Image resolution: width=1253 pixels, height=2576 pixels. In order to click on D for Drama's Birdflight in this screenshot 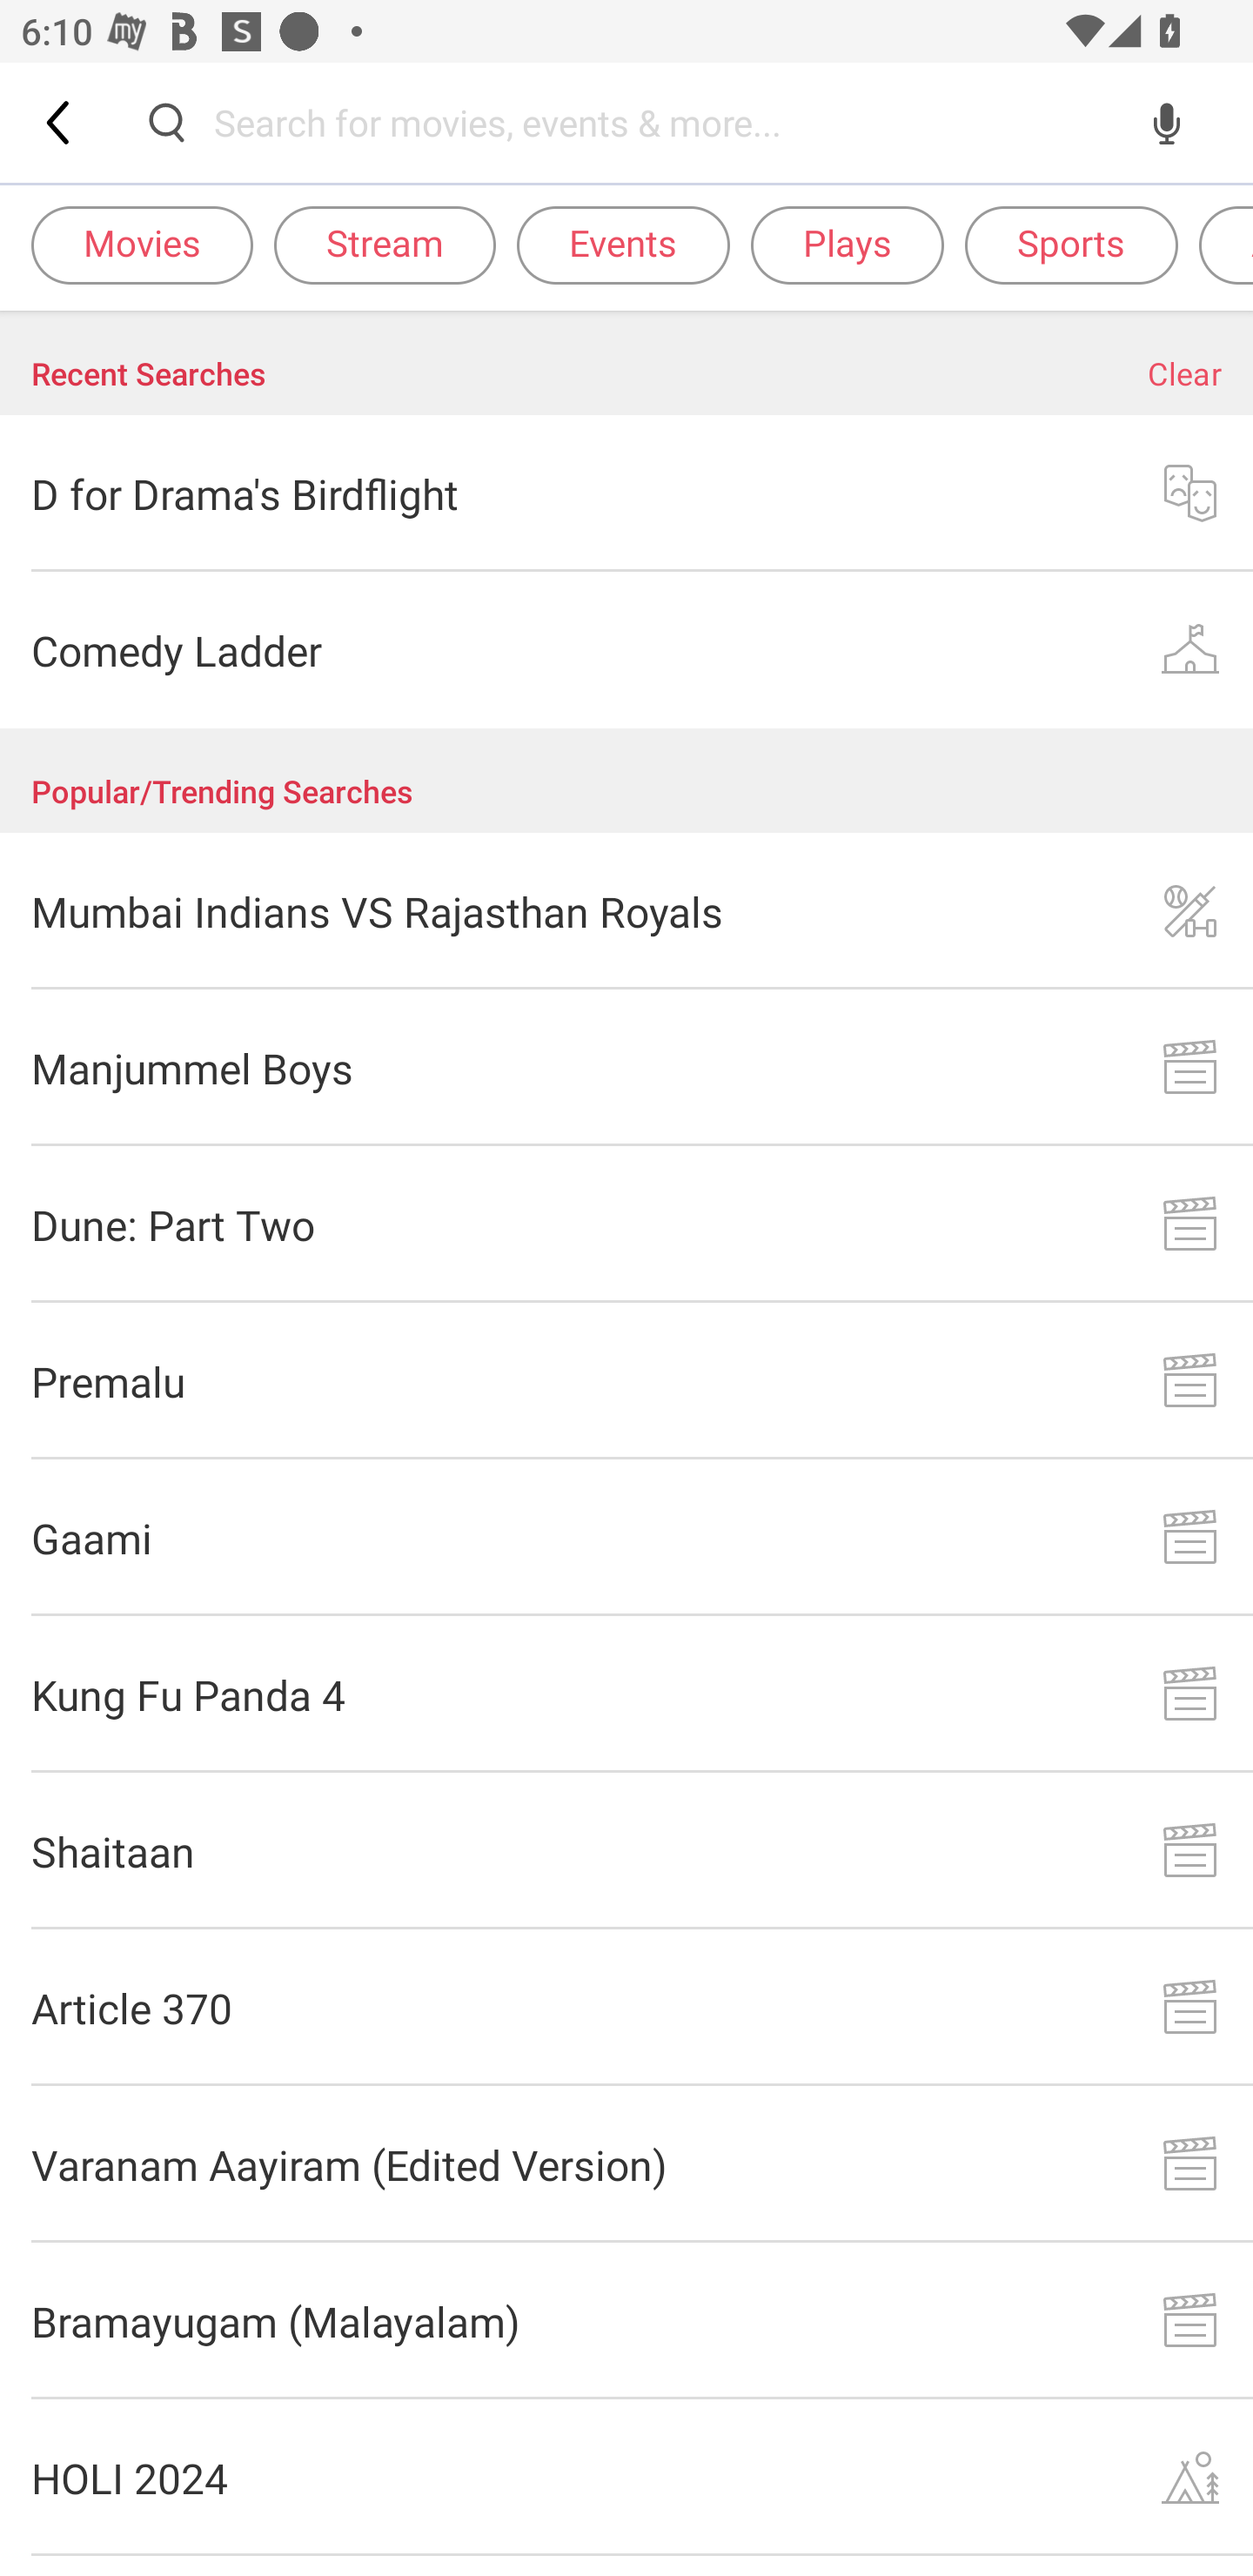, I will do `click(626, 493)`.